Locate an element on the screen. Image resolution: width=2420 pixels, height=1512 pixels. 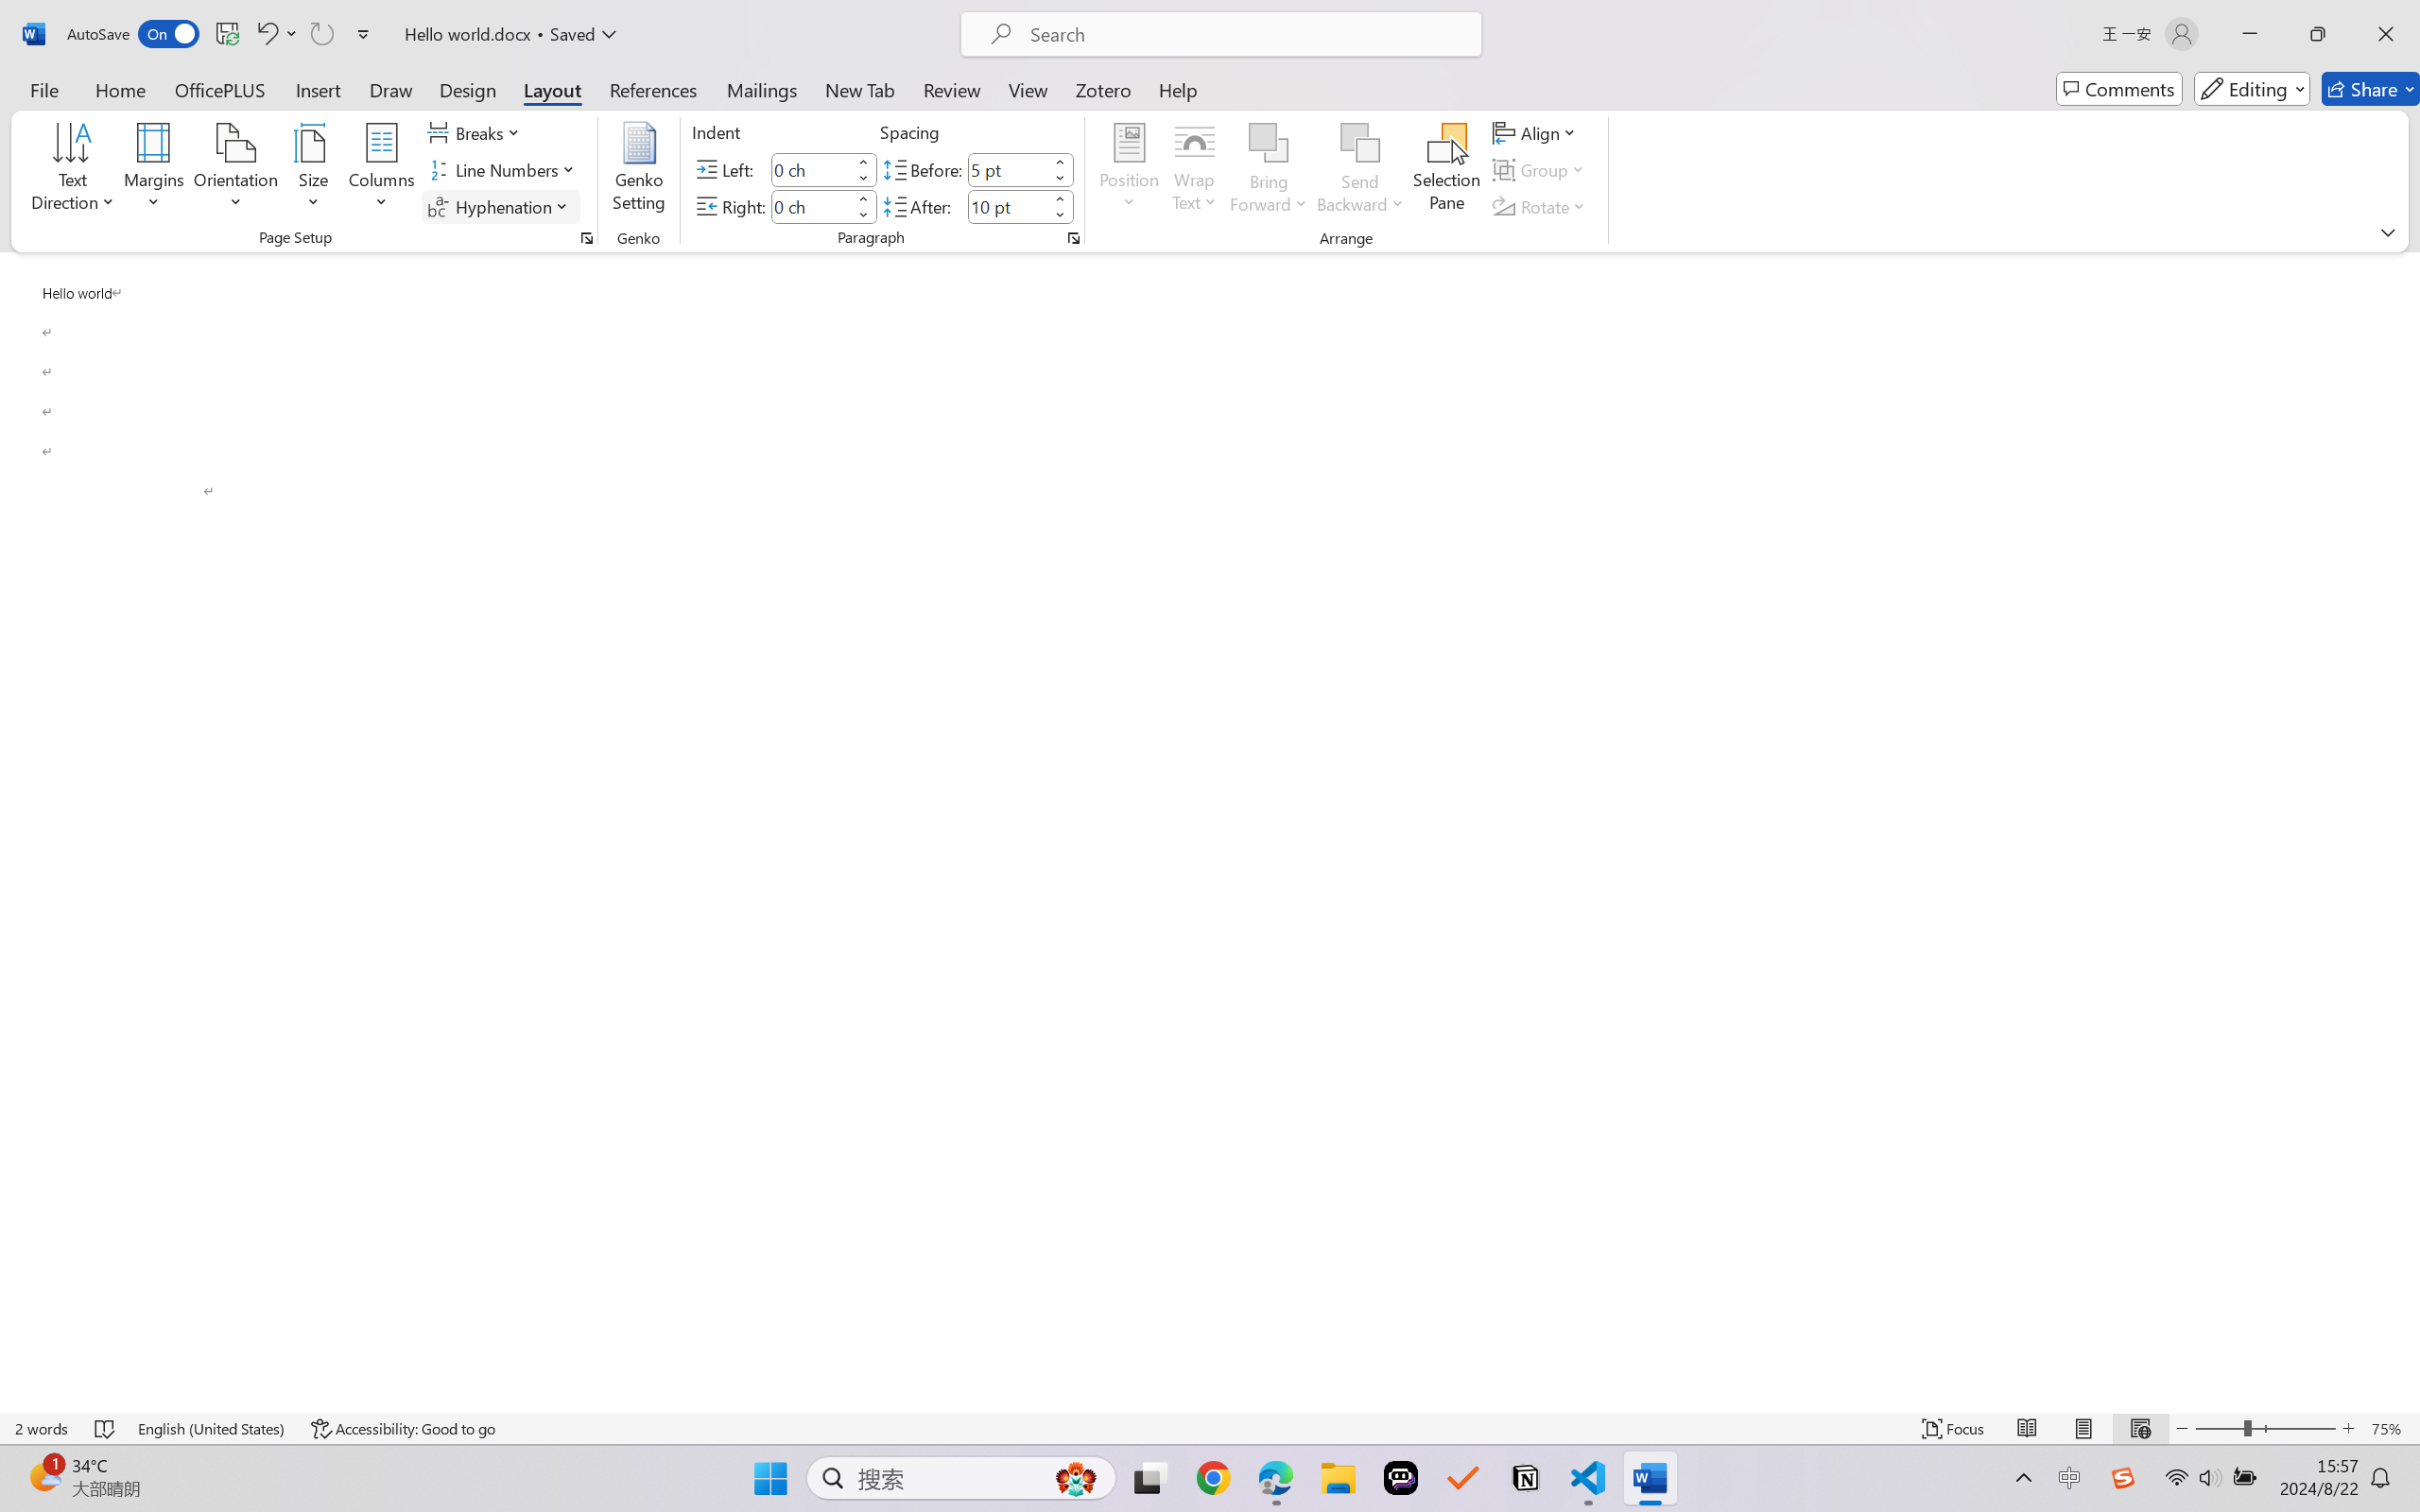
Zotero is located at coordinates (1102, 89).